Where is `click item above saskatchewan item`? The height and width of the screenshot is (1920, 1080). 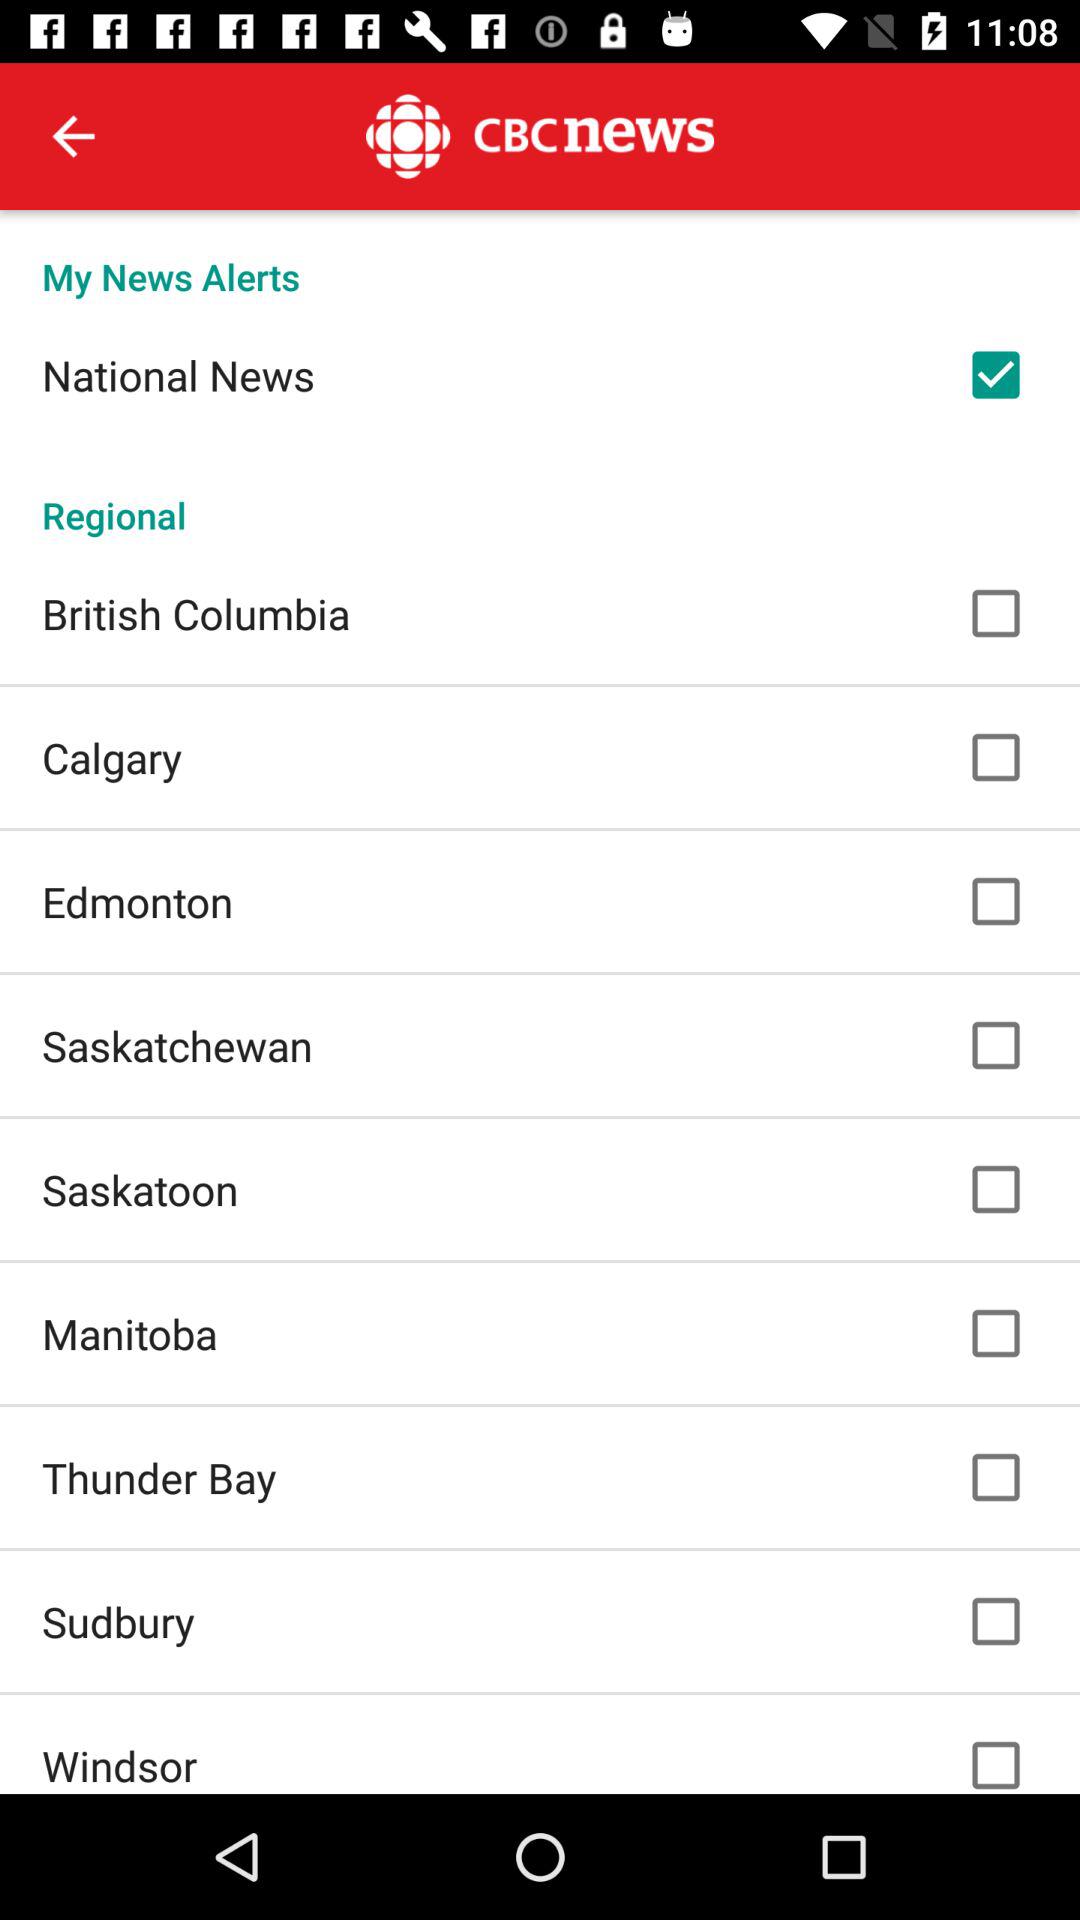
click item above saskatchewan item is located at coordinates (138, 902).